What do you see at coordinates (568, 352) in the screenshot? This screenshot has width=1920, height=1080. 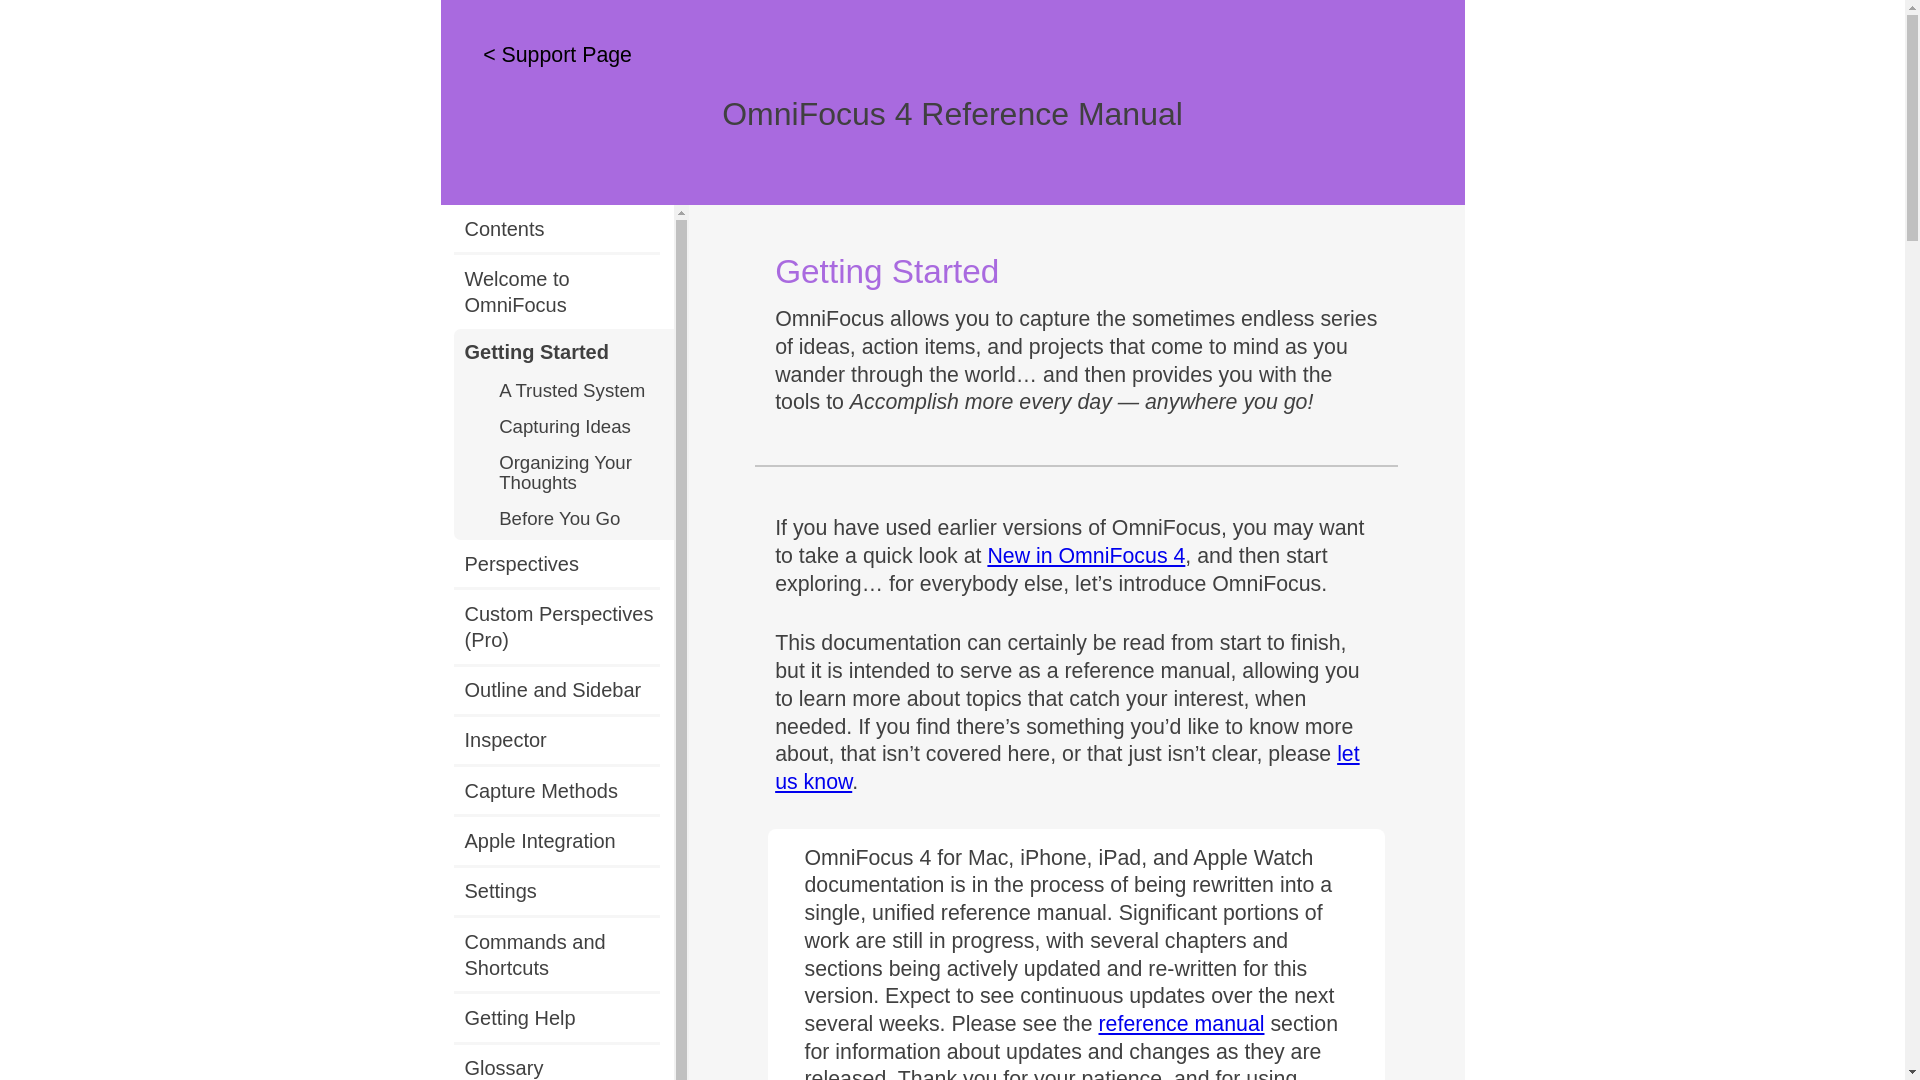 I see `Getting Started` at bounding box center [568, 352].